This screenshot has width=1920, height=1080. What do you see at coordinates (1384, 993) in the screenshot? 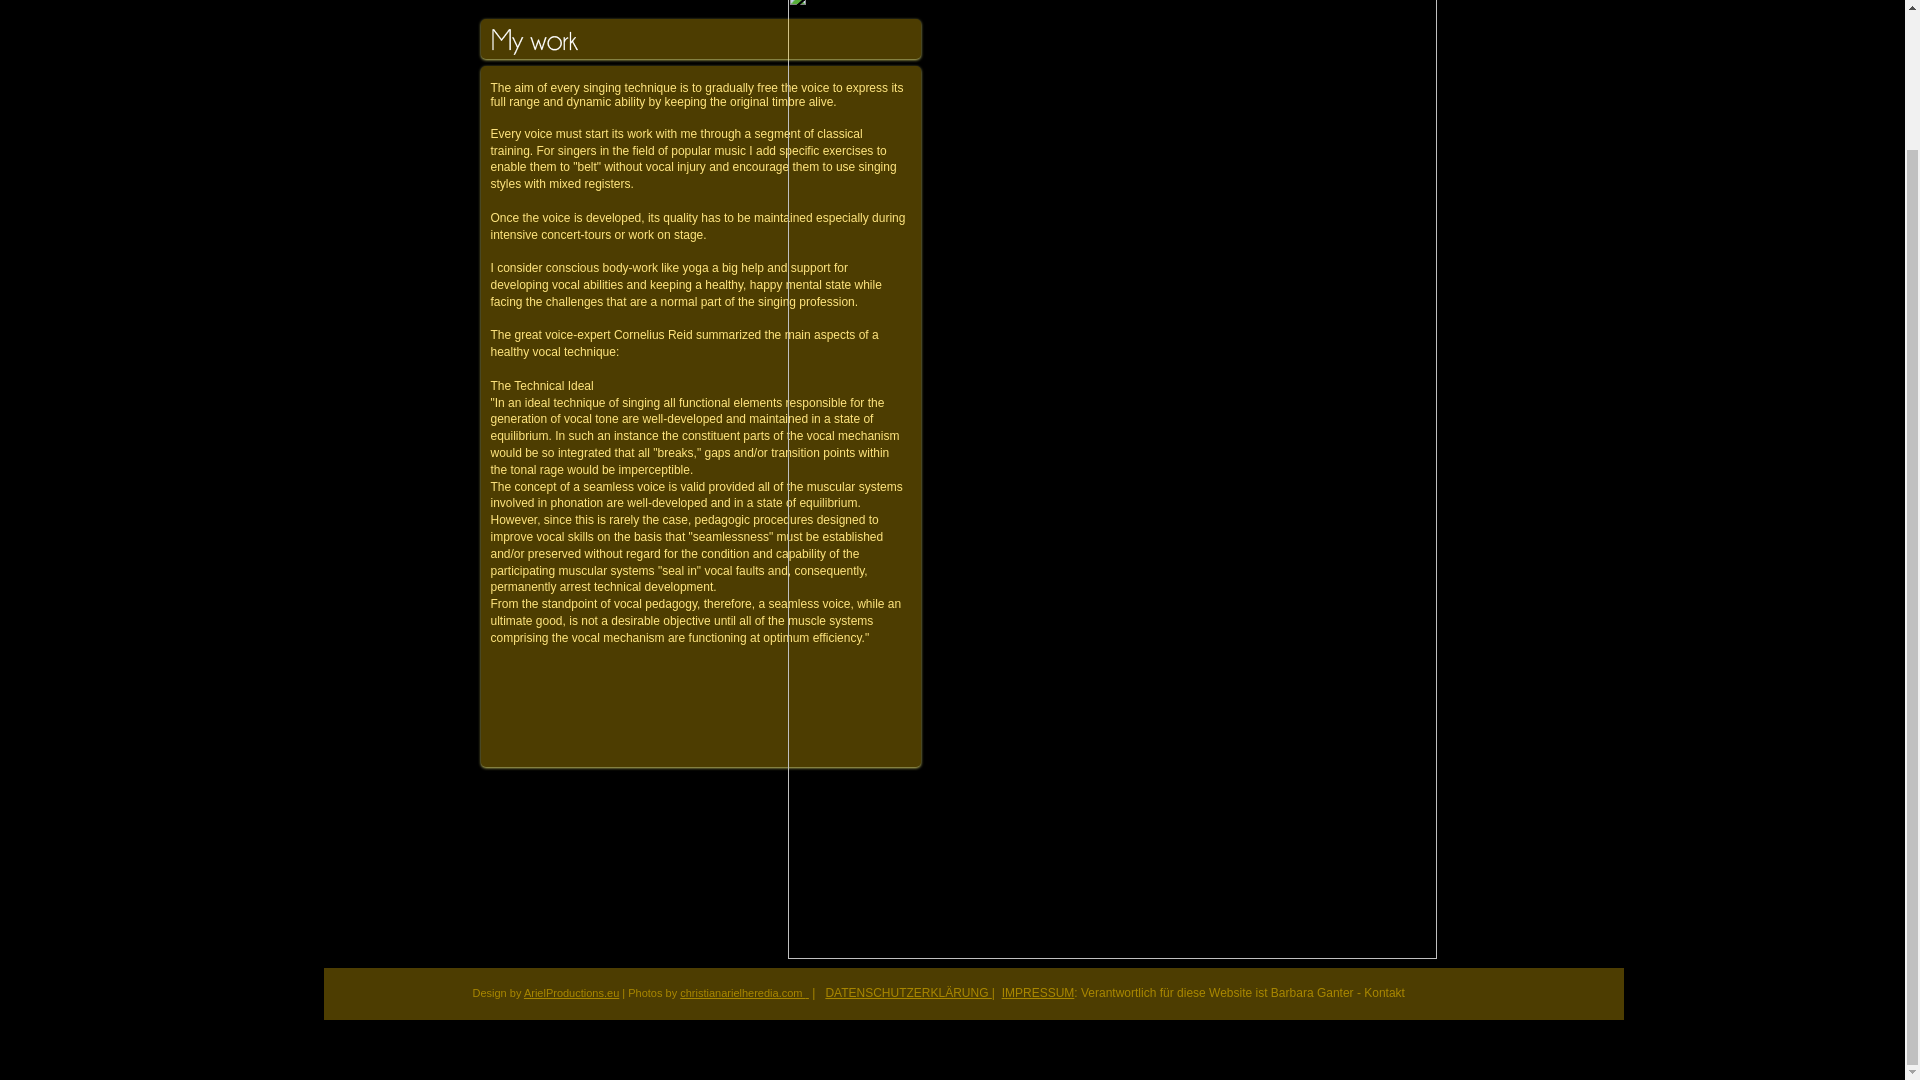
I see `Kontakt` at bounding box center [1384, 993].